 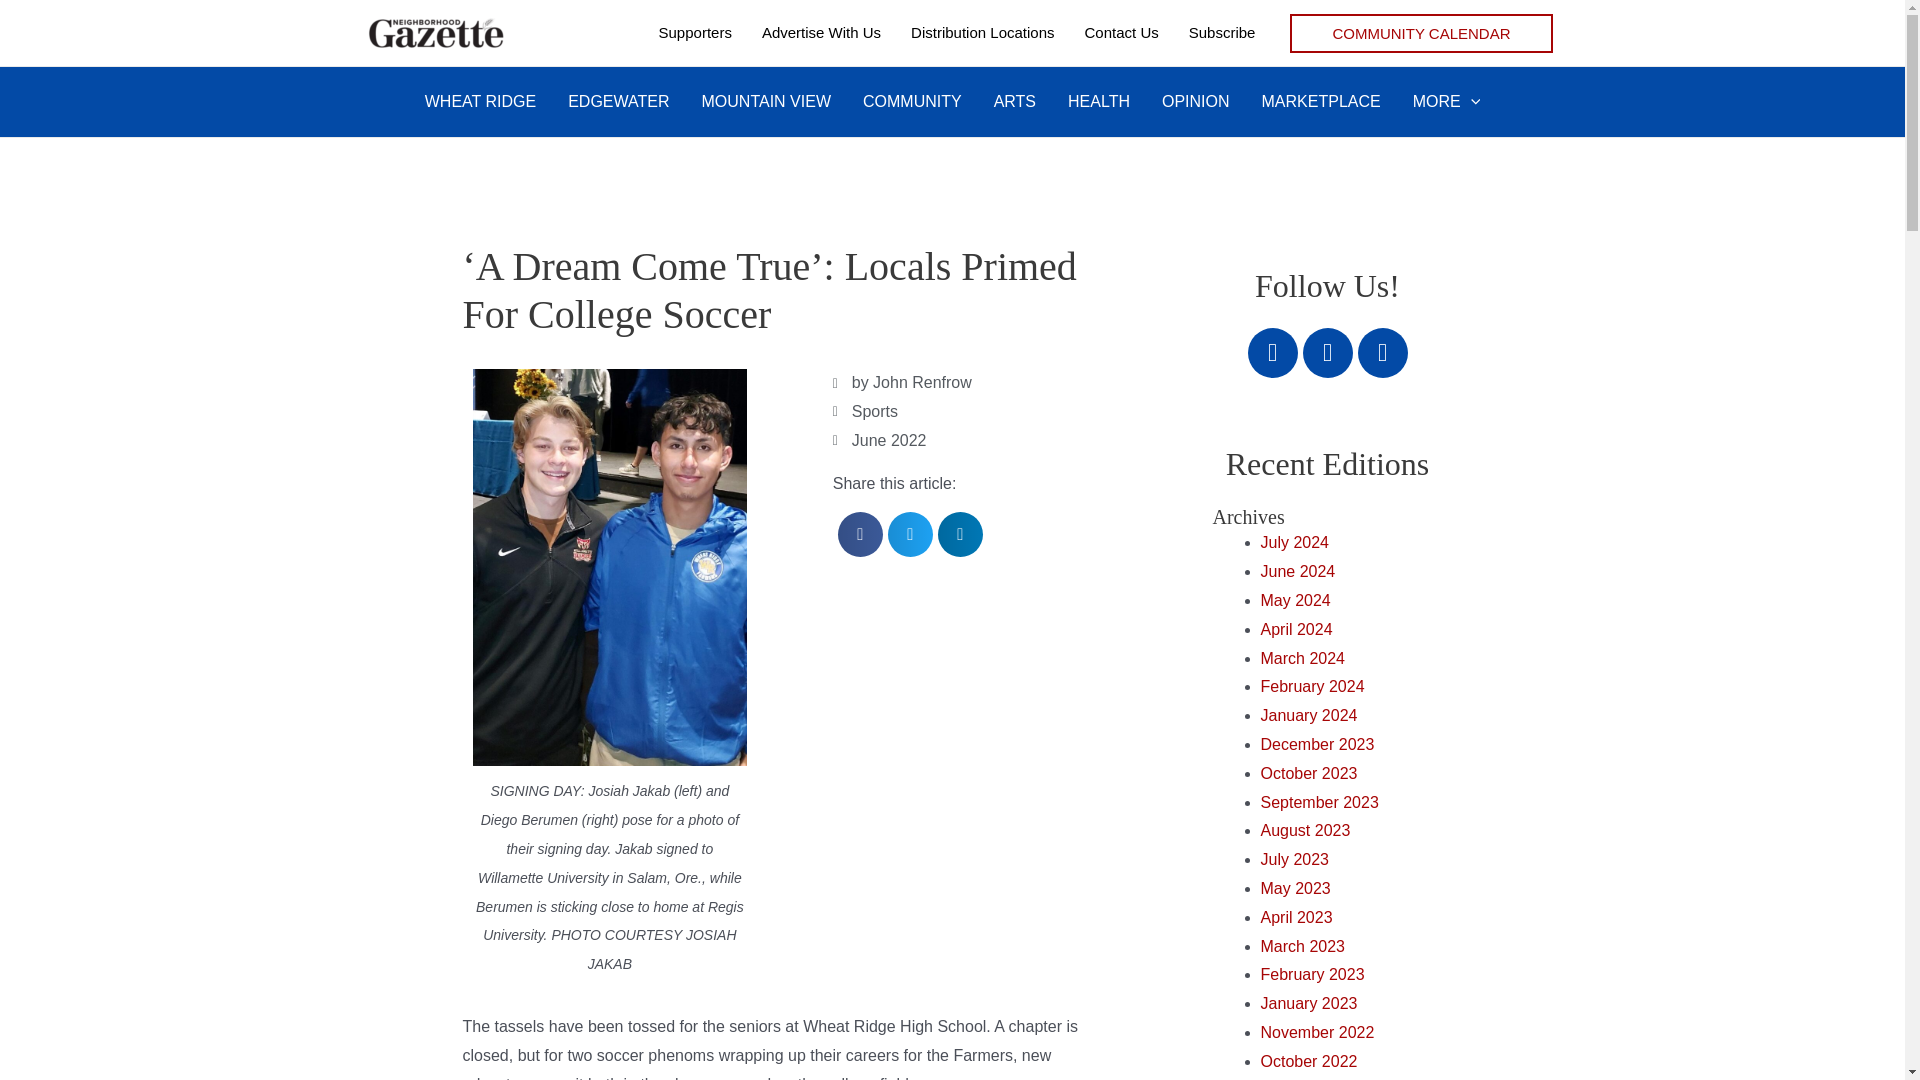 I want to click on Facebook, so click(x=1272, y=353).